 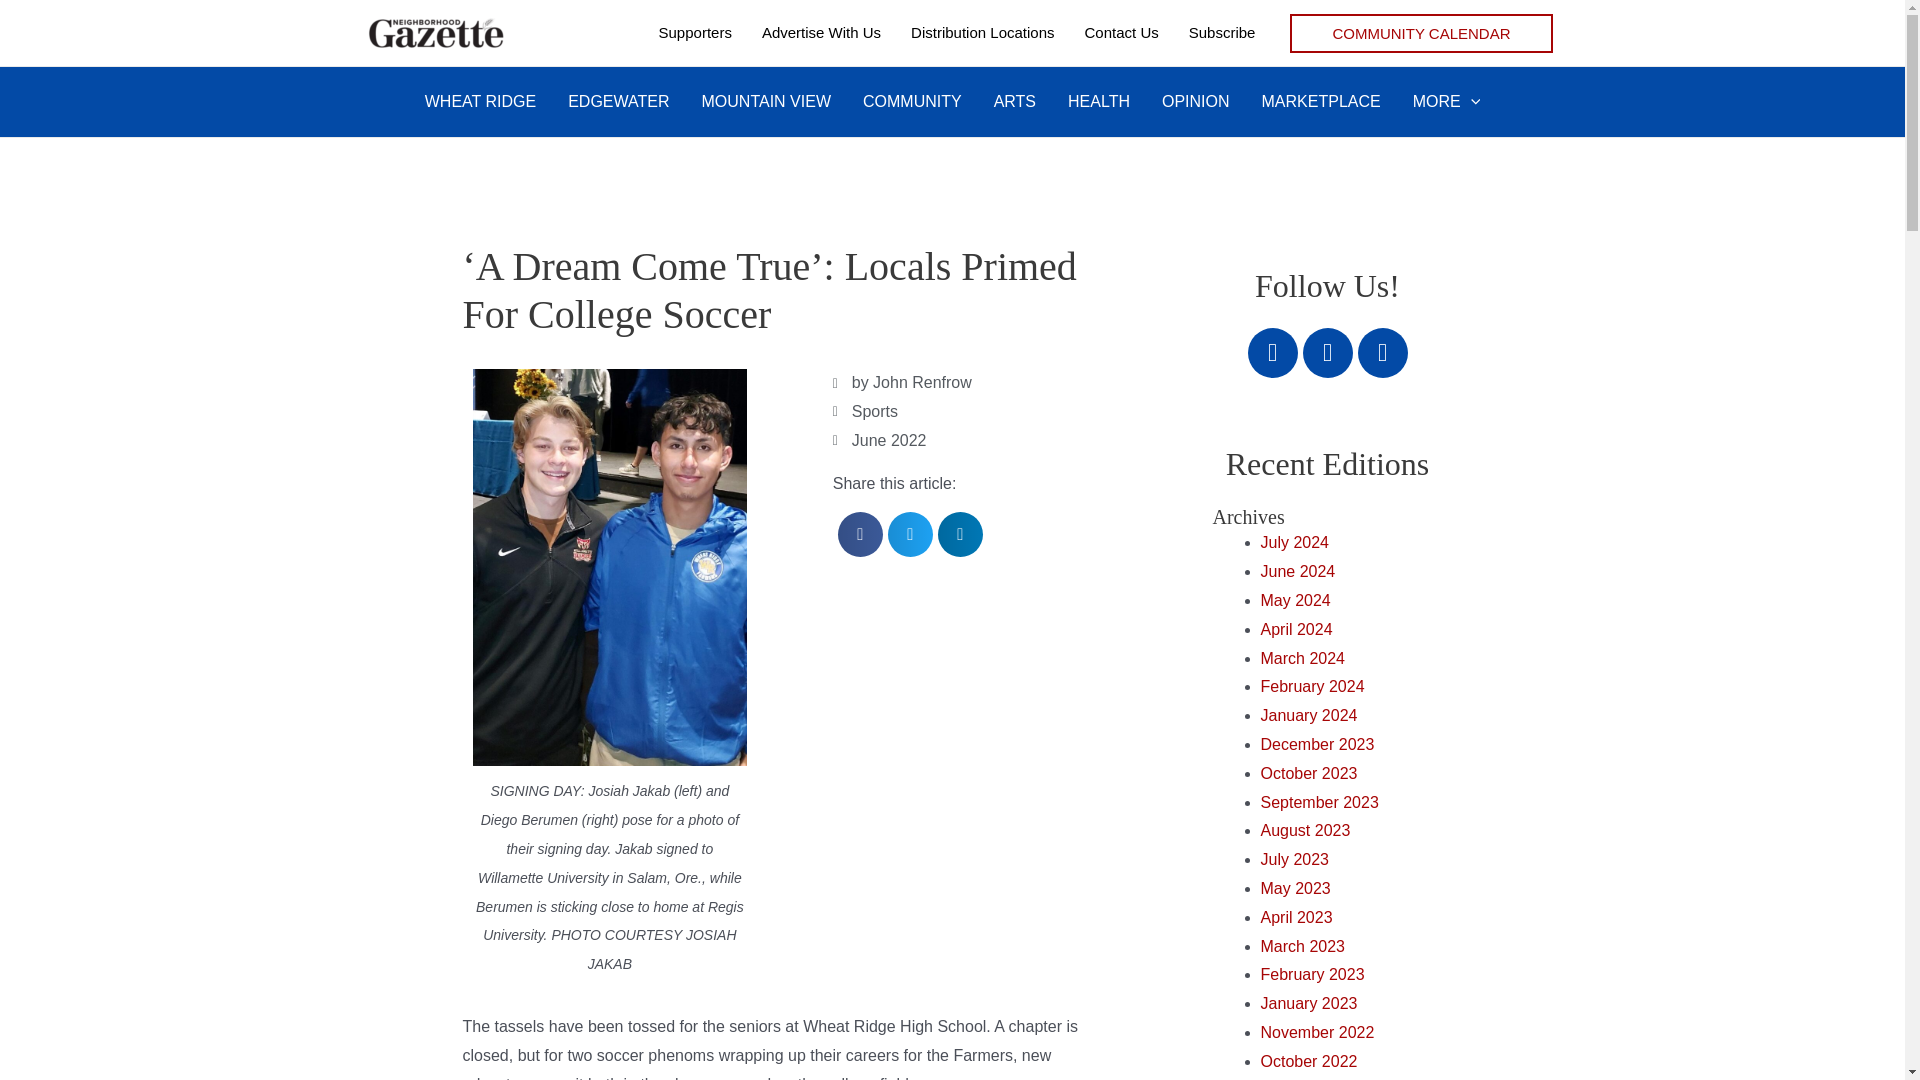 I want to click on Facebook, so click(x=1272, y=353).